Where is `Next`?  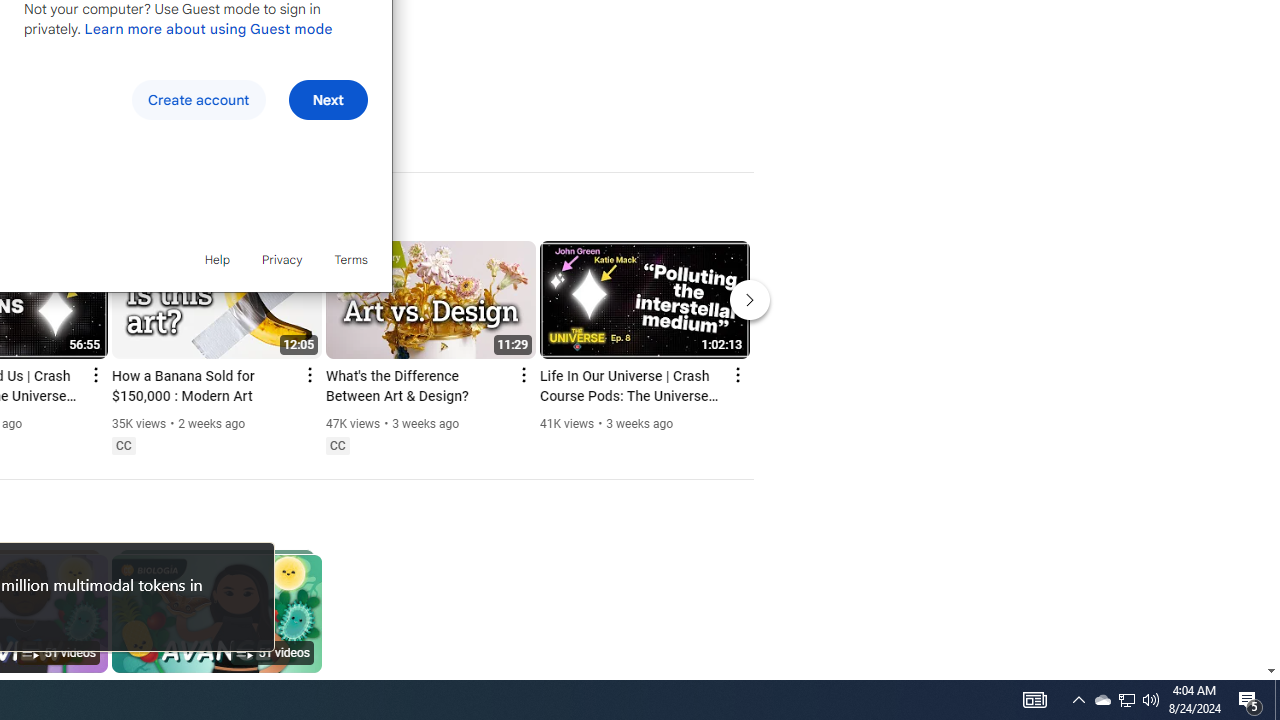
Next is located at coordinates (328, 100).